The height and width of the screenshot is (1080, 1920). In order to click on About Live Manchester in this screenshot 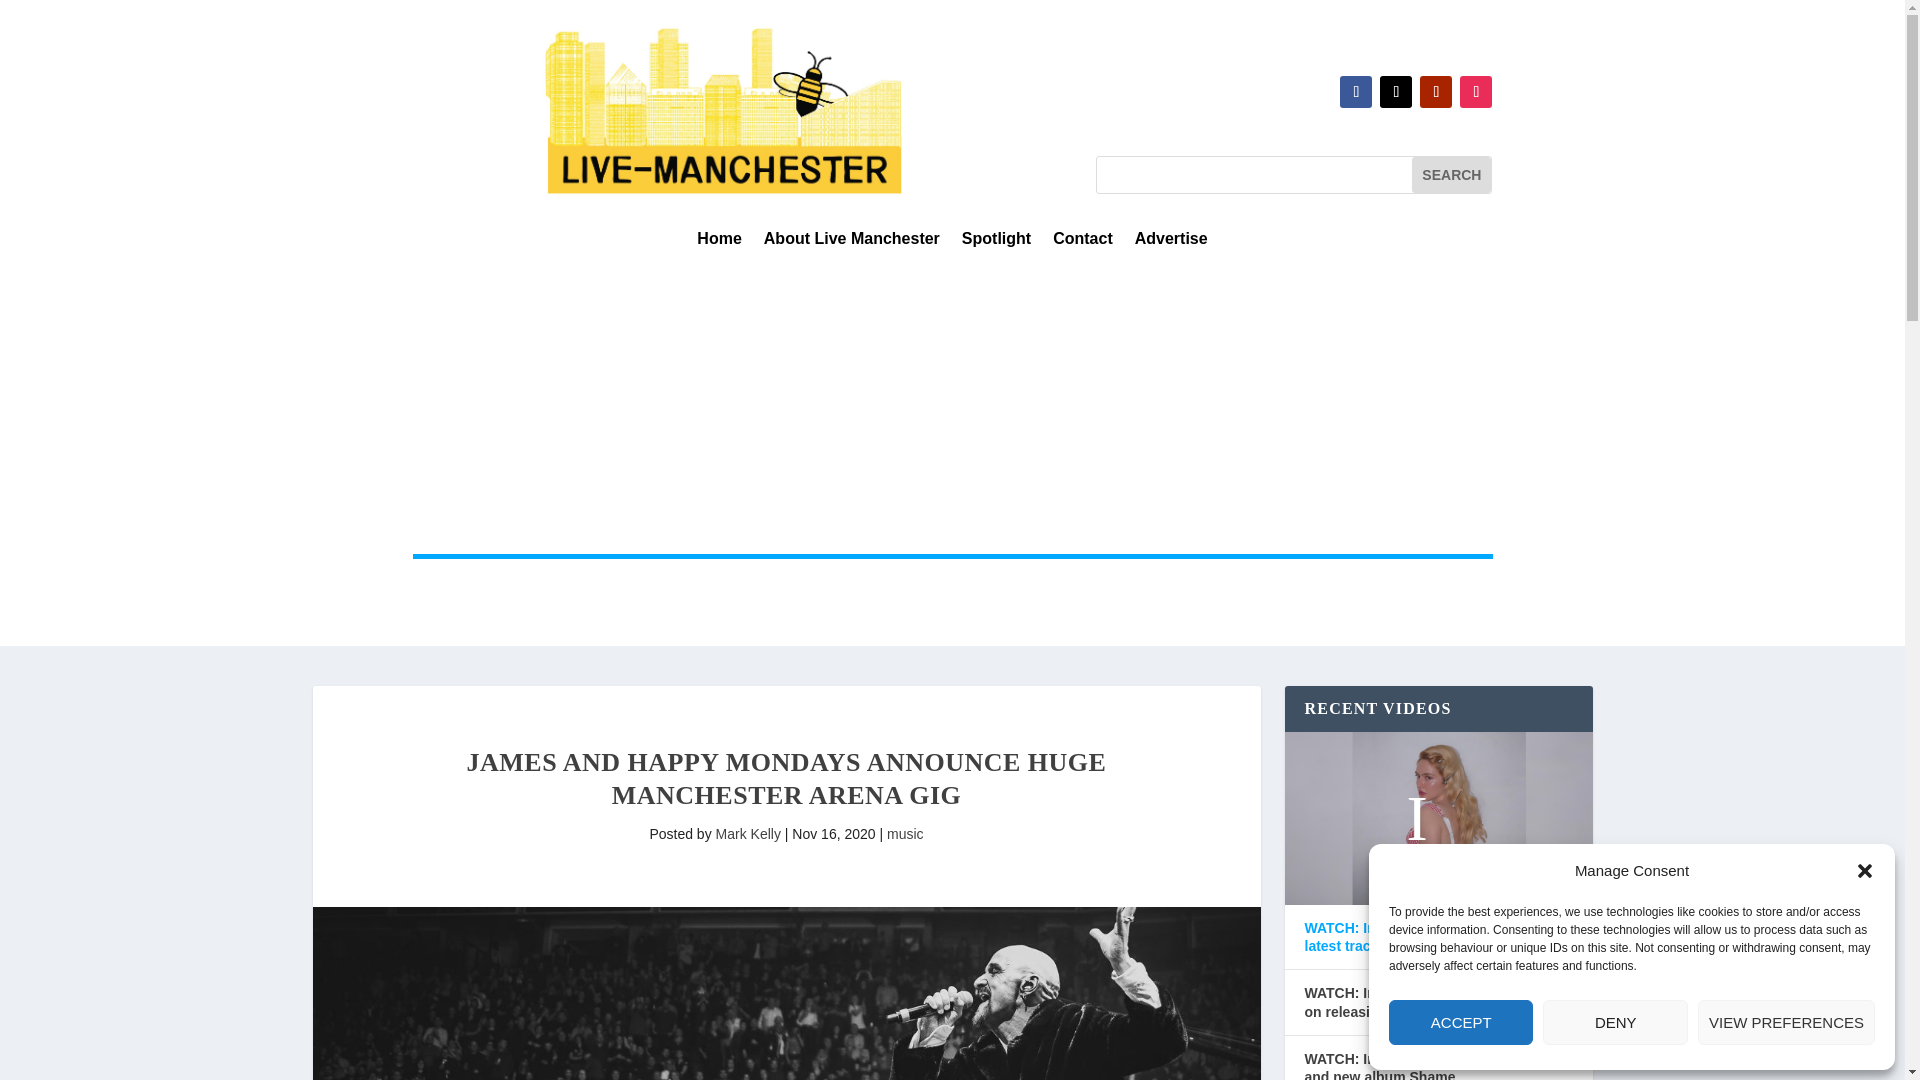, I will do `click(852, 242)`.